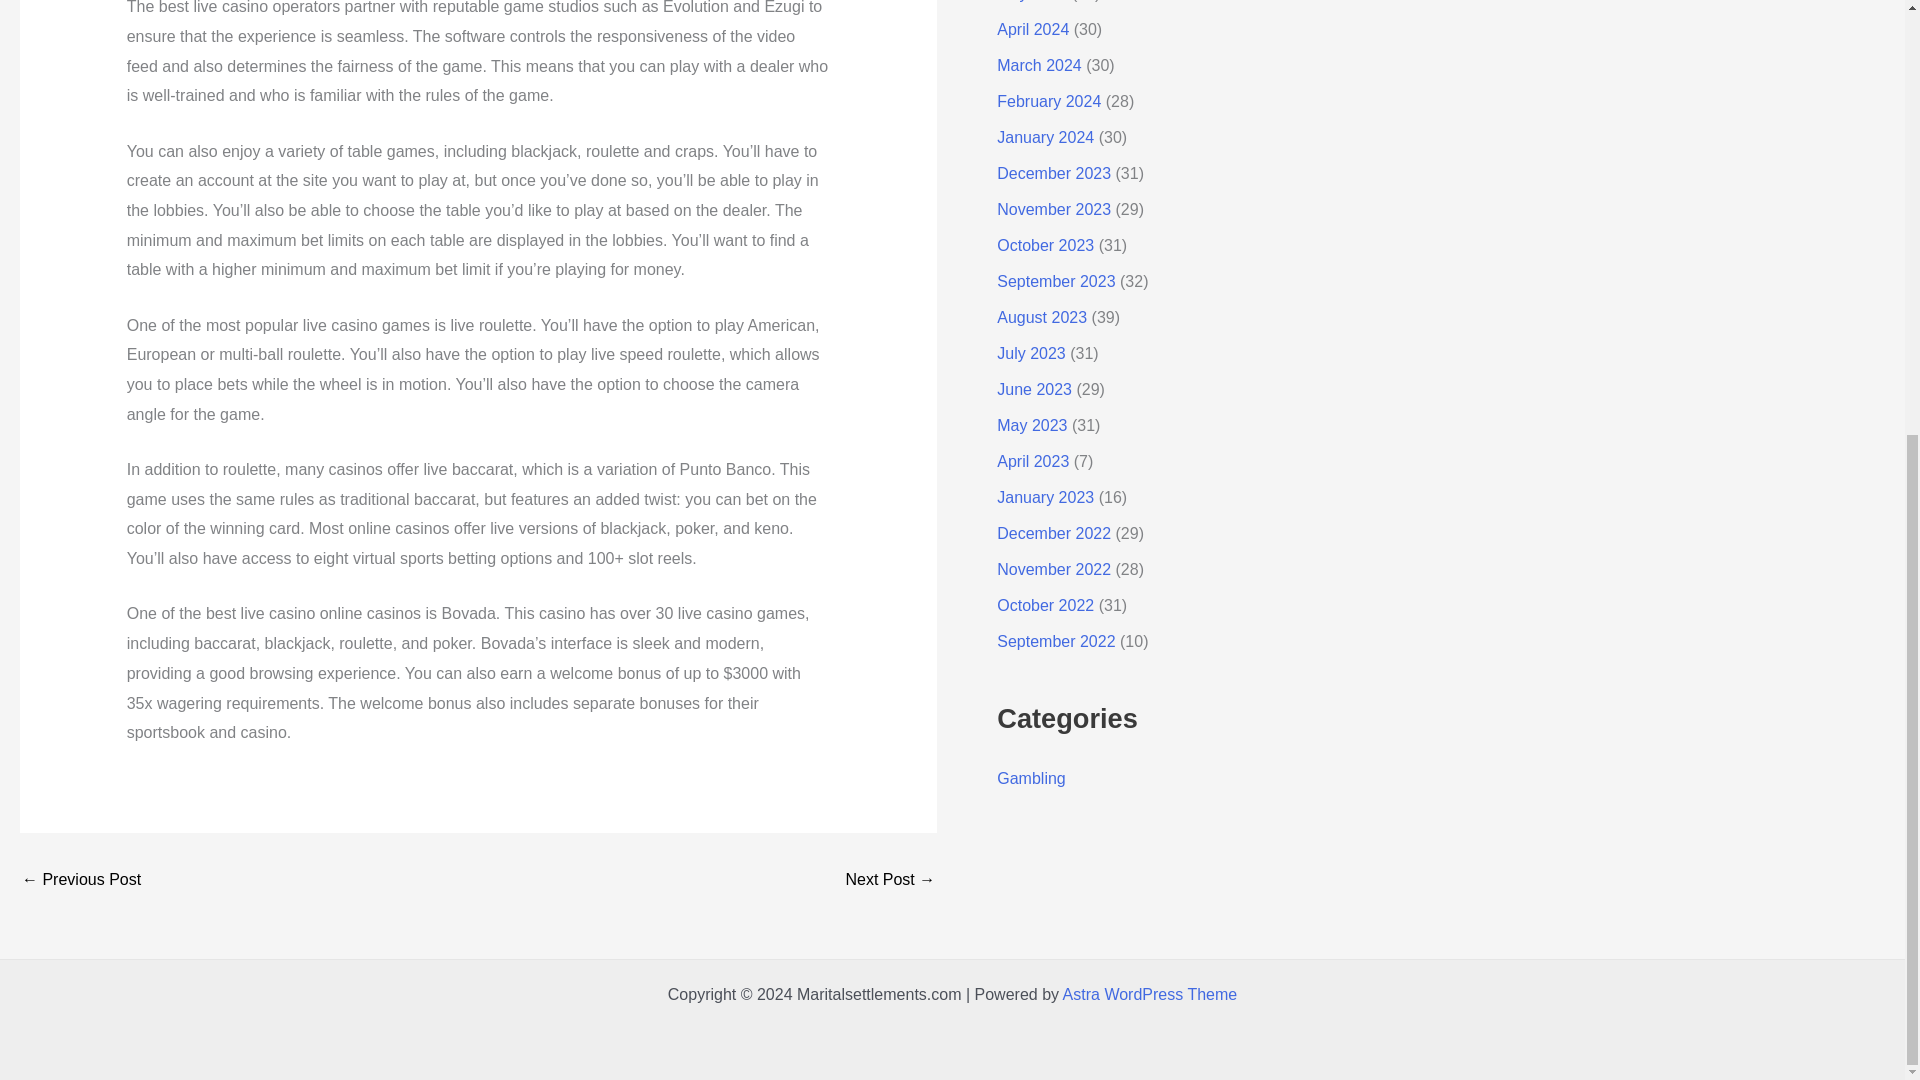 The image size is (1920, 1080). What do you see at coordinates (1030, 778) in the screenshot?
I see `Gambling` at bounding box center [1030, 778].